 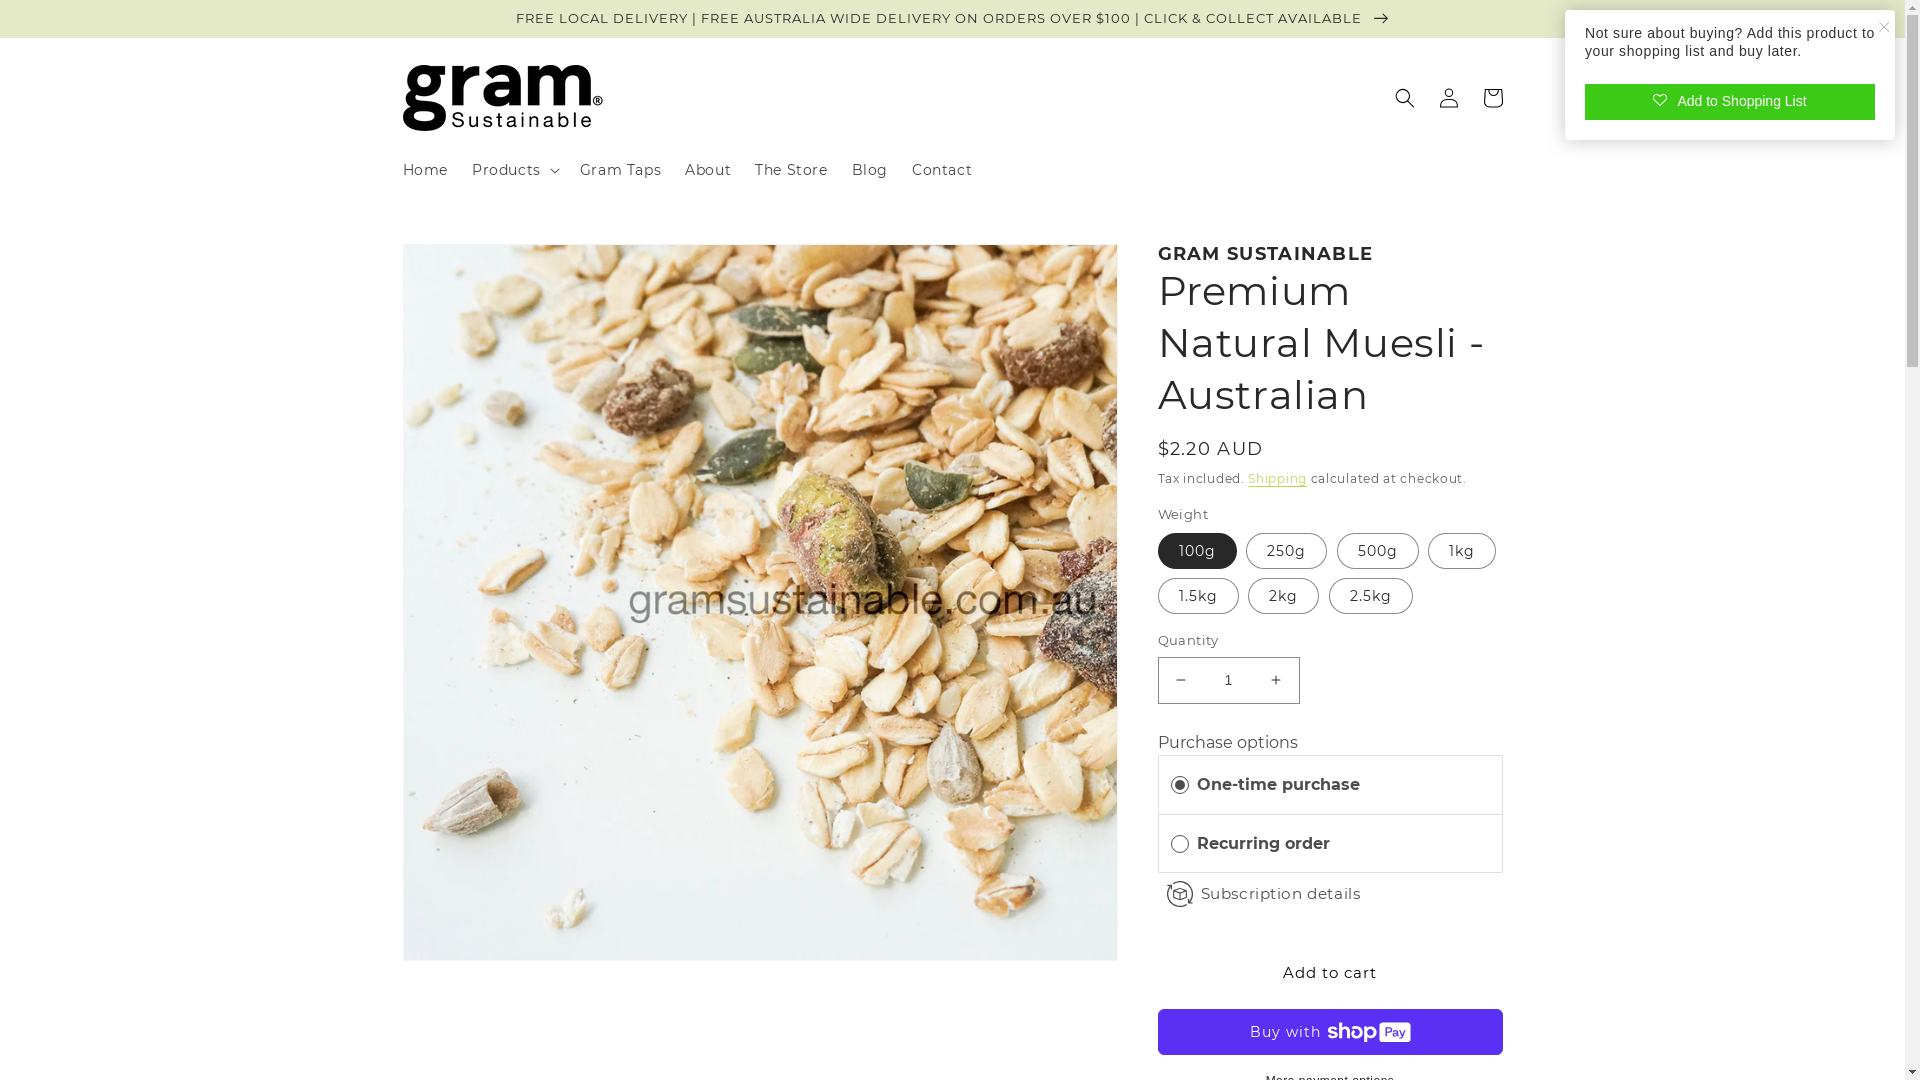 What do you see at coordinates (620, 170) in the screenshot?
I see `Gram Taps` at bounding box center [620, 170].